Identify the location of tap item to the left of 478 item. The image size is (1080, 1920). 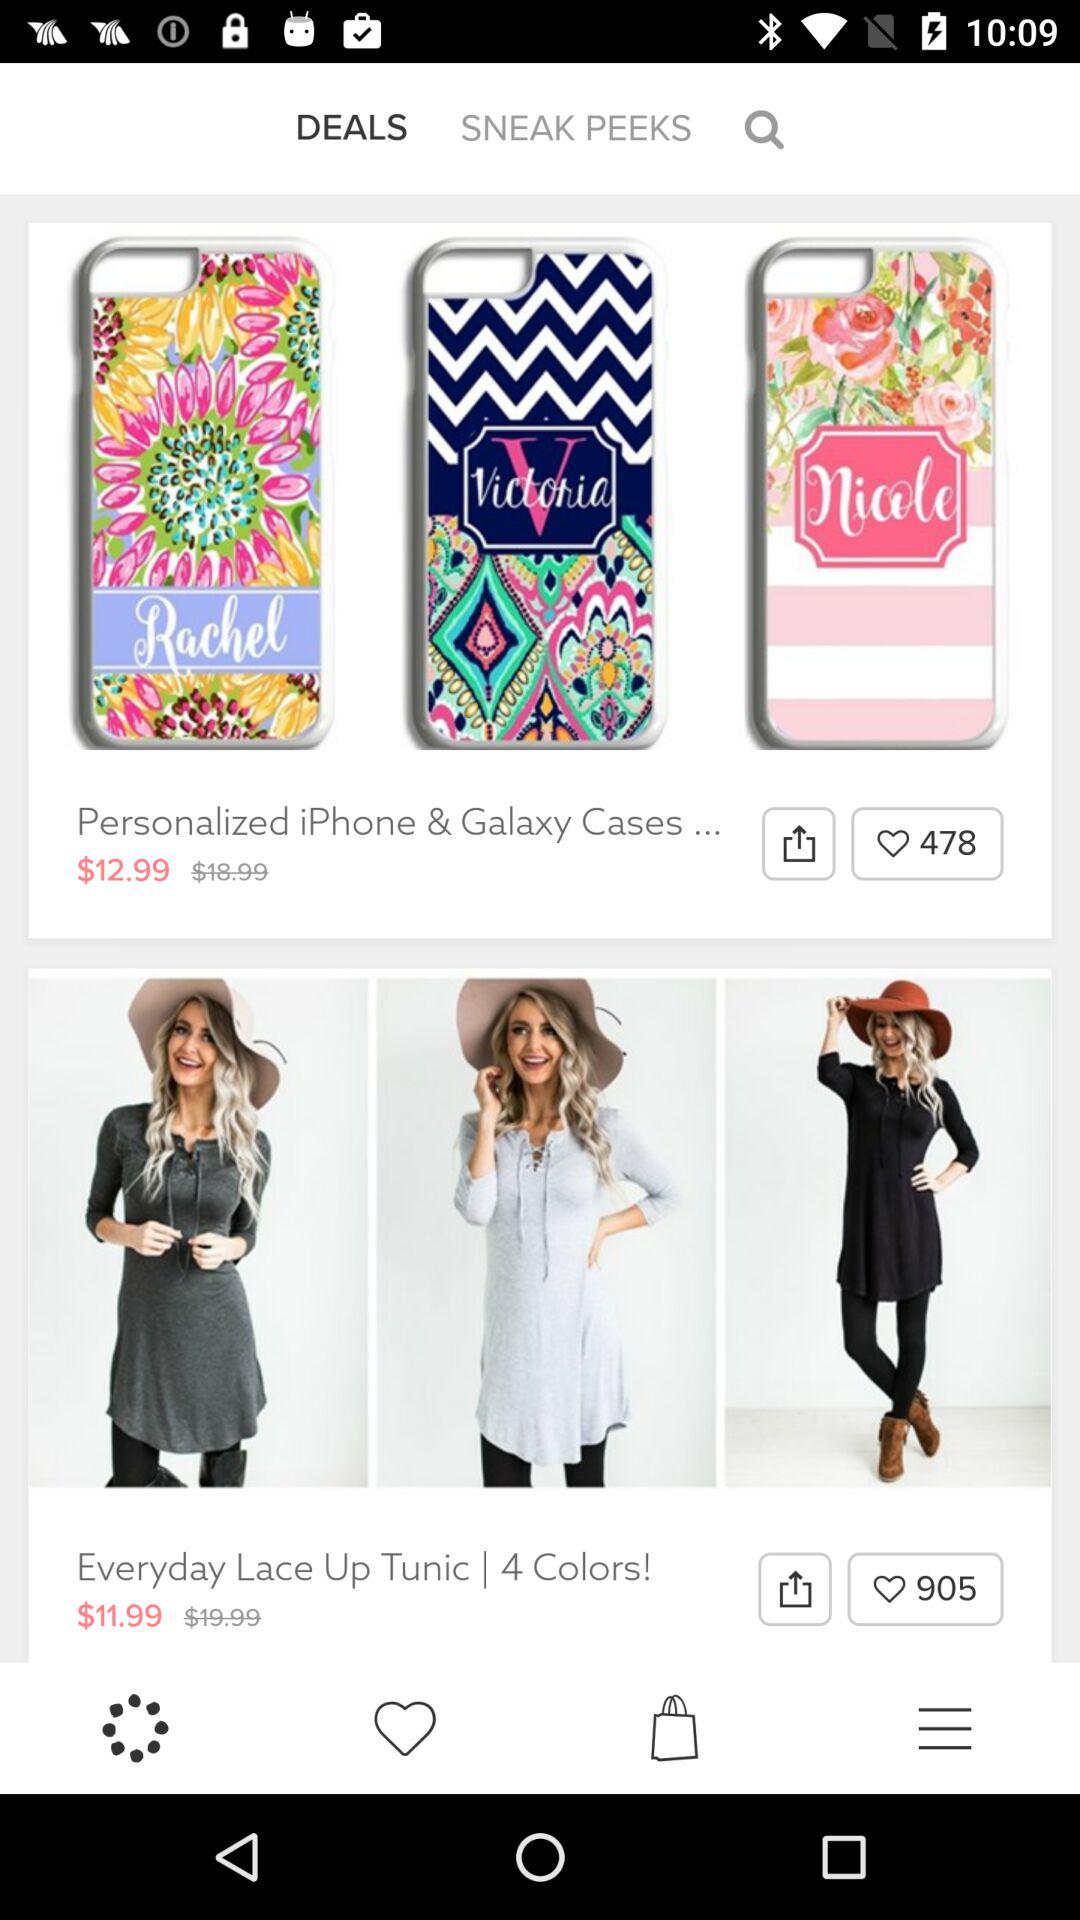
(798, 843).